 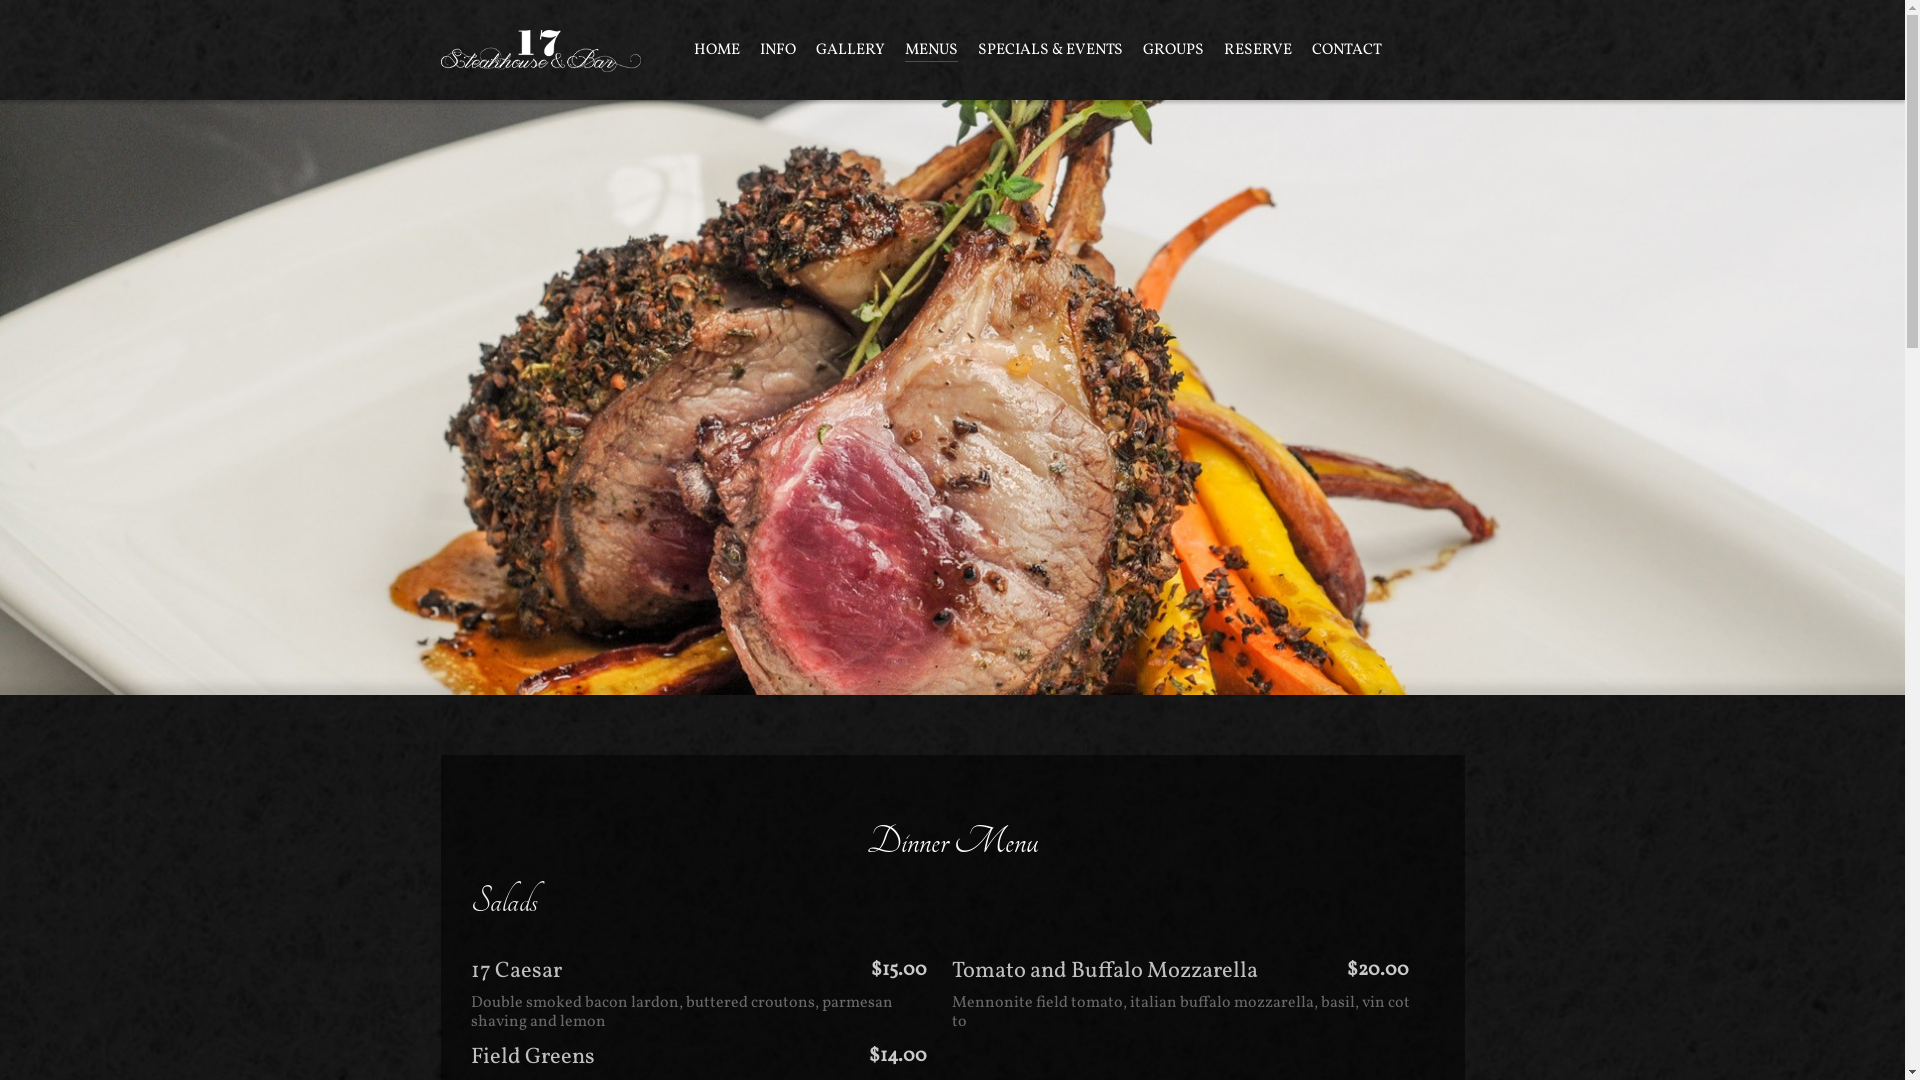 What do you see at coordinates (1050, 50) in the screenshot?
I see `SPECIALS & EVENTS` at bounding box center [1050, 50].